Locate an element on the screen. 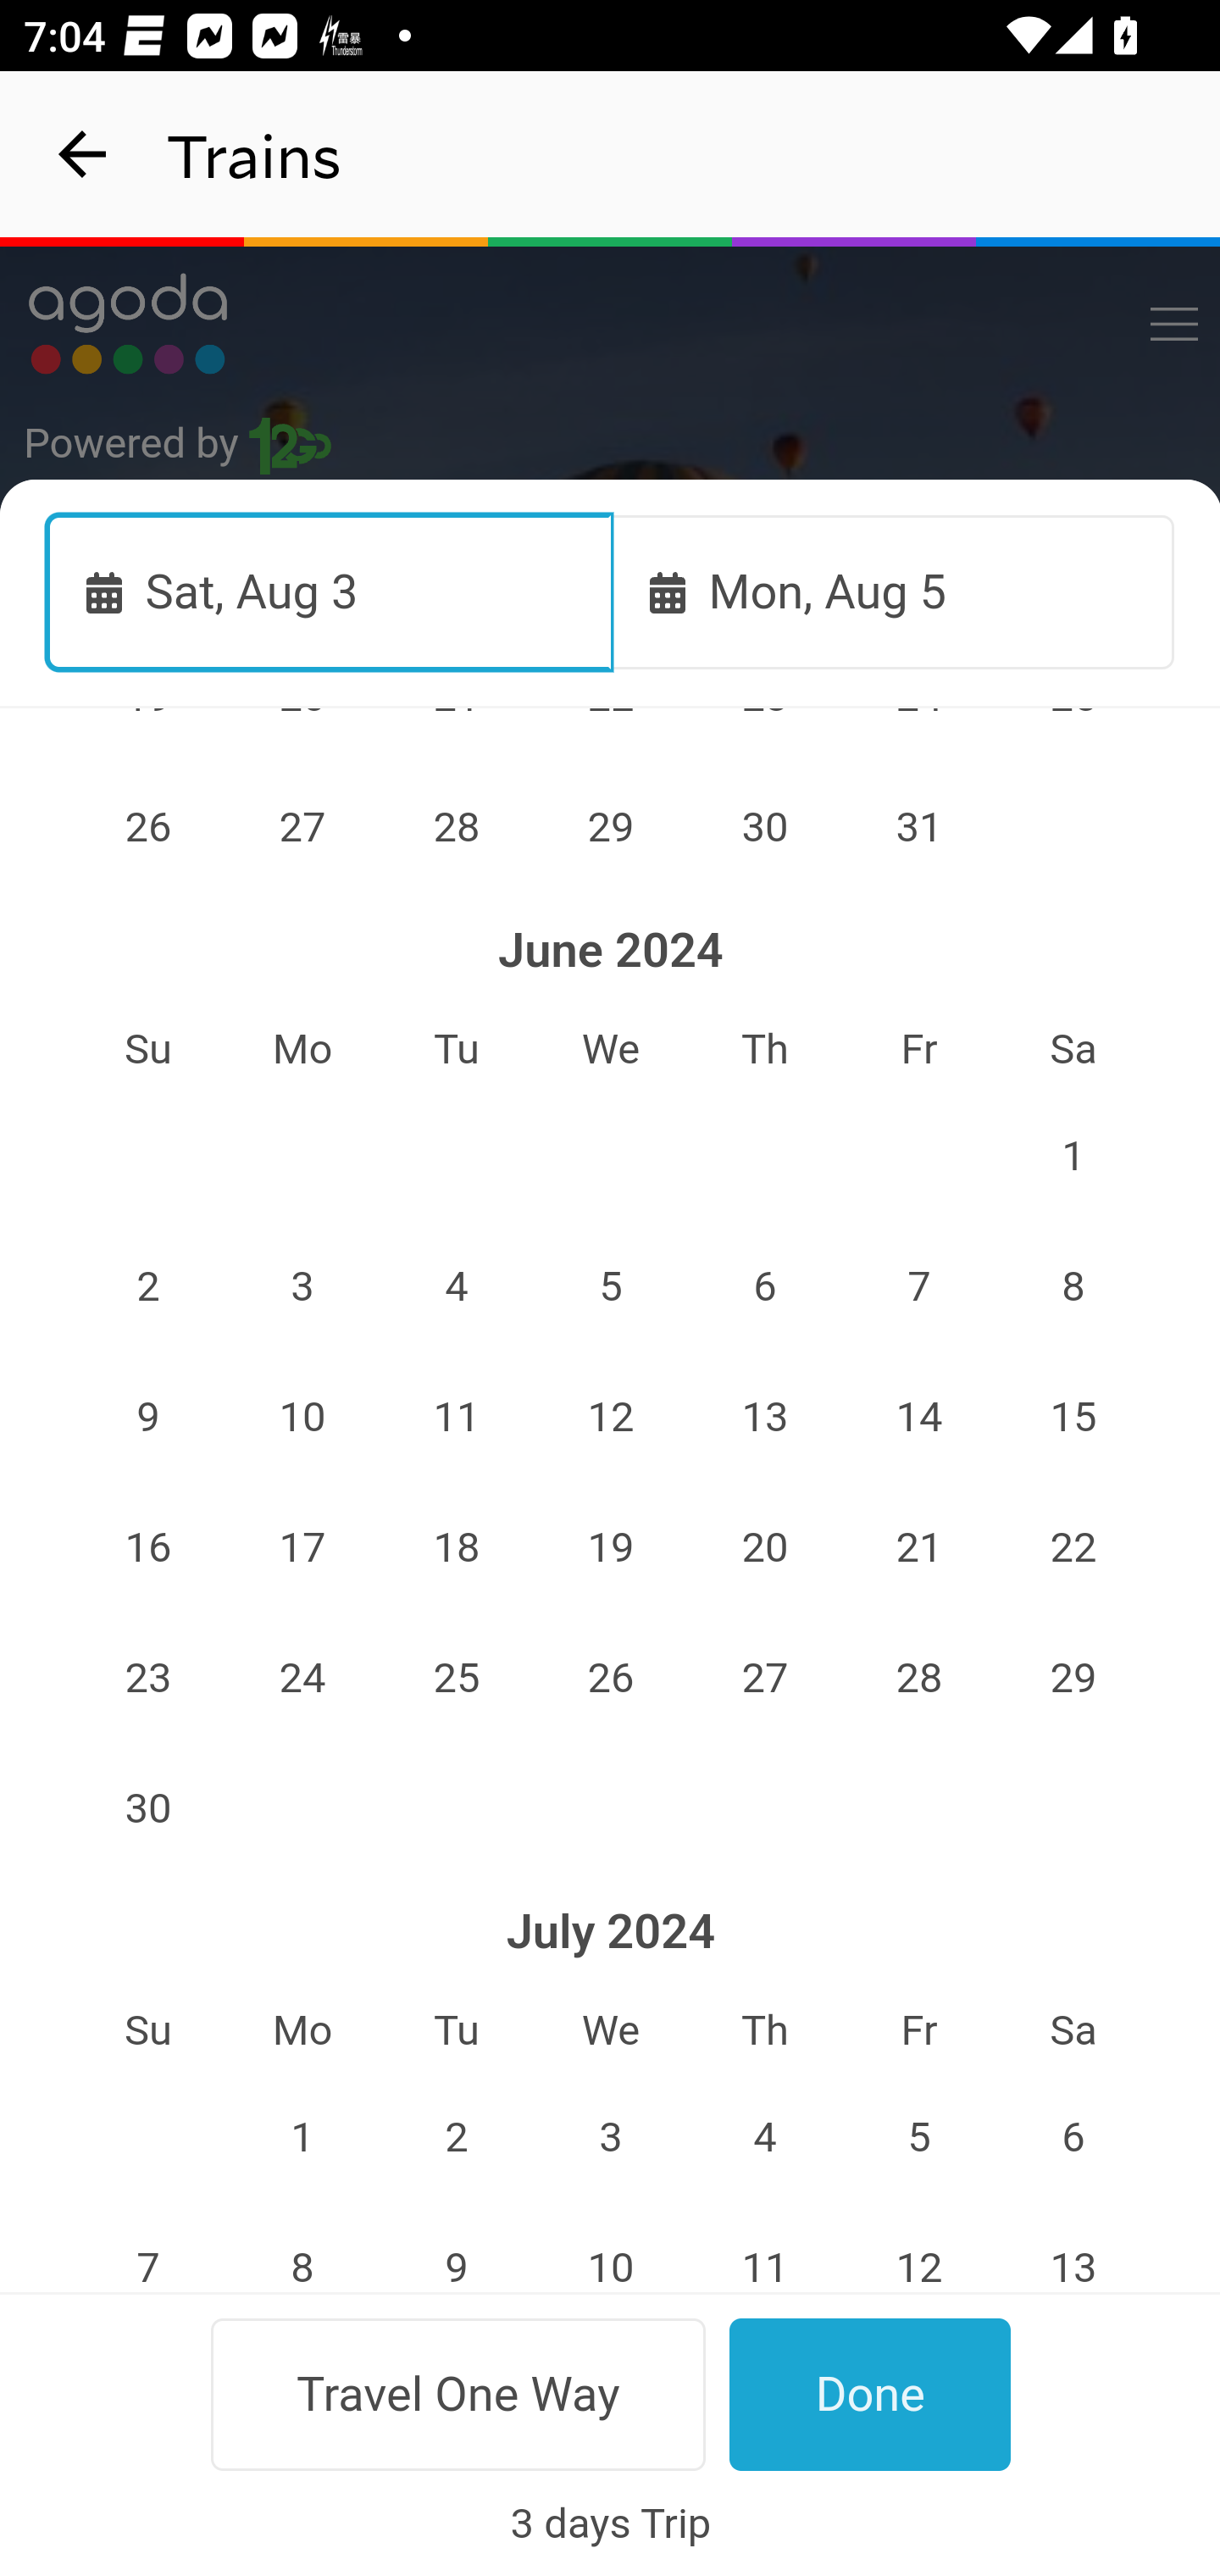 The height and width of the screenshot is (2576, 1220). 20 is located at coordinates (764, 1546).